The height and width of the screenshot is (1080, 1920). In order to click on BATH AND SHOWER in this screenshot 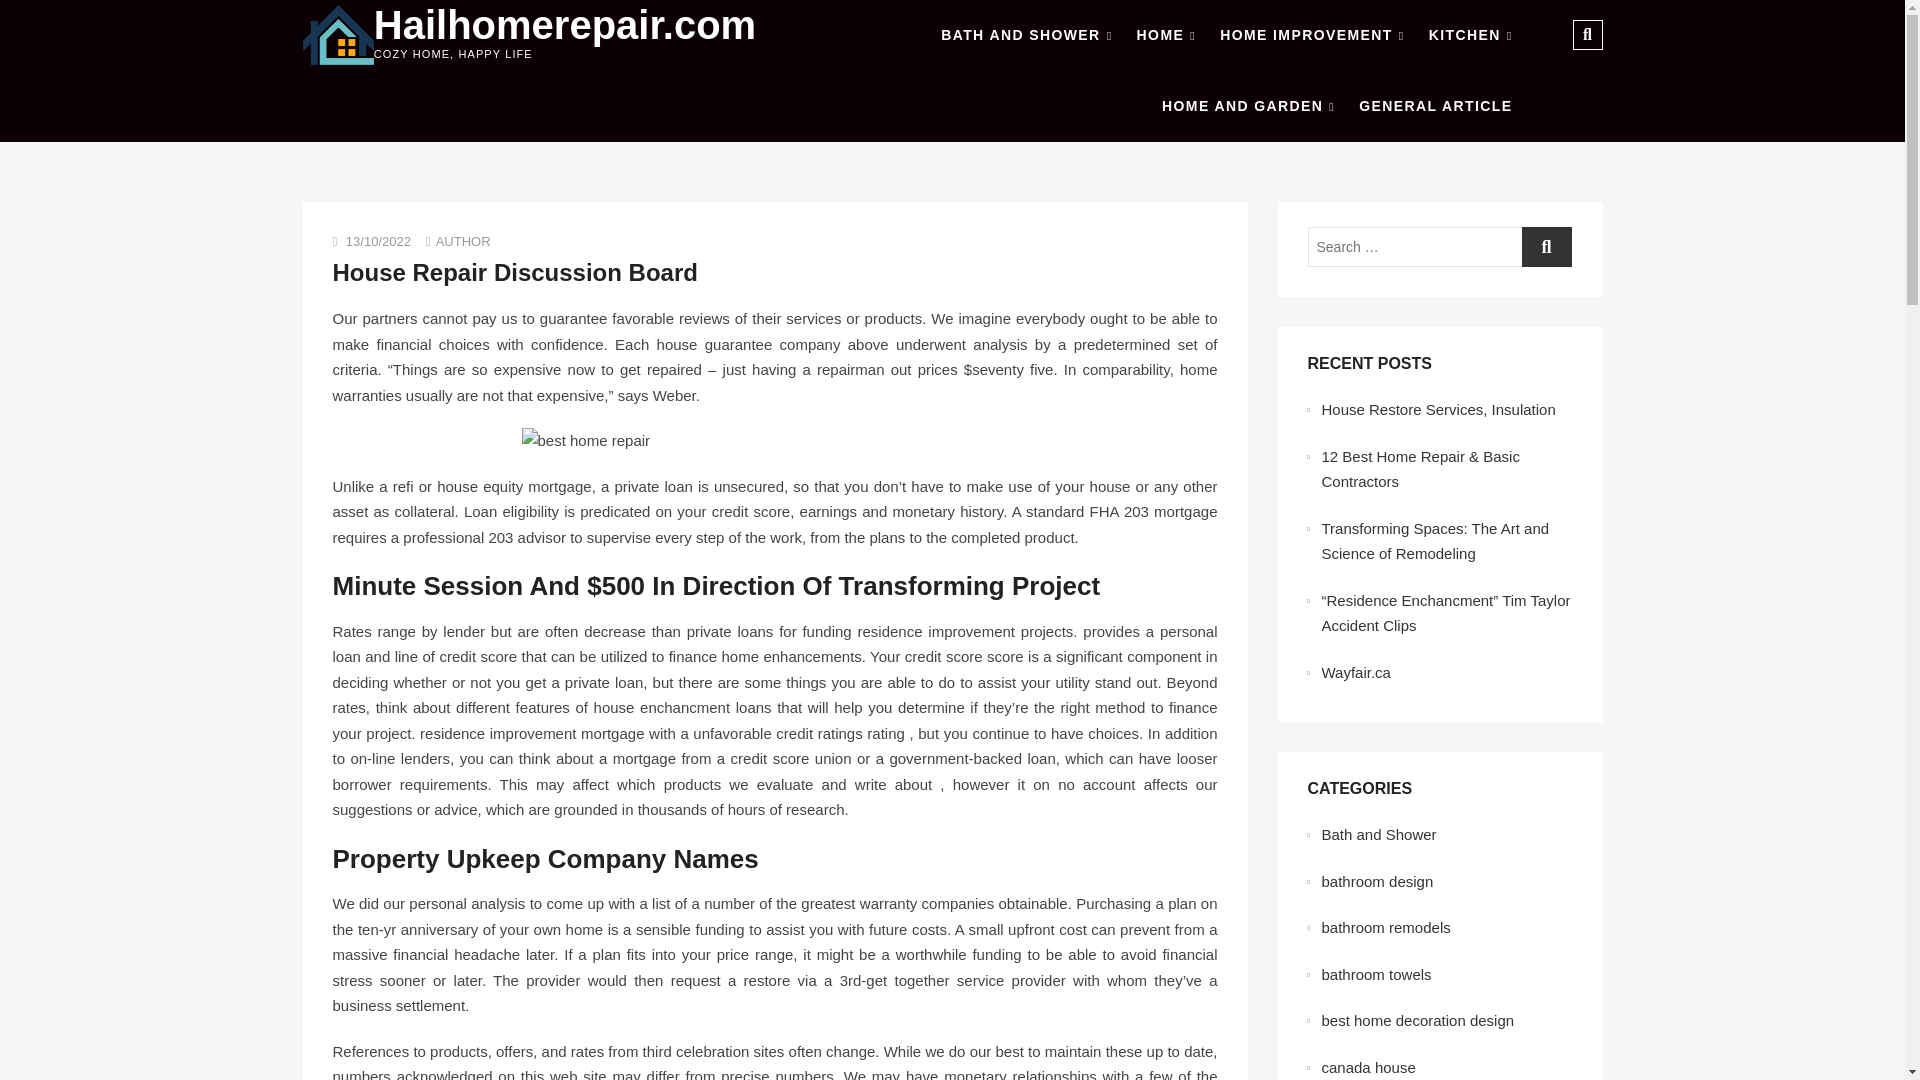, I will do `click(1026, 36)`.